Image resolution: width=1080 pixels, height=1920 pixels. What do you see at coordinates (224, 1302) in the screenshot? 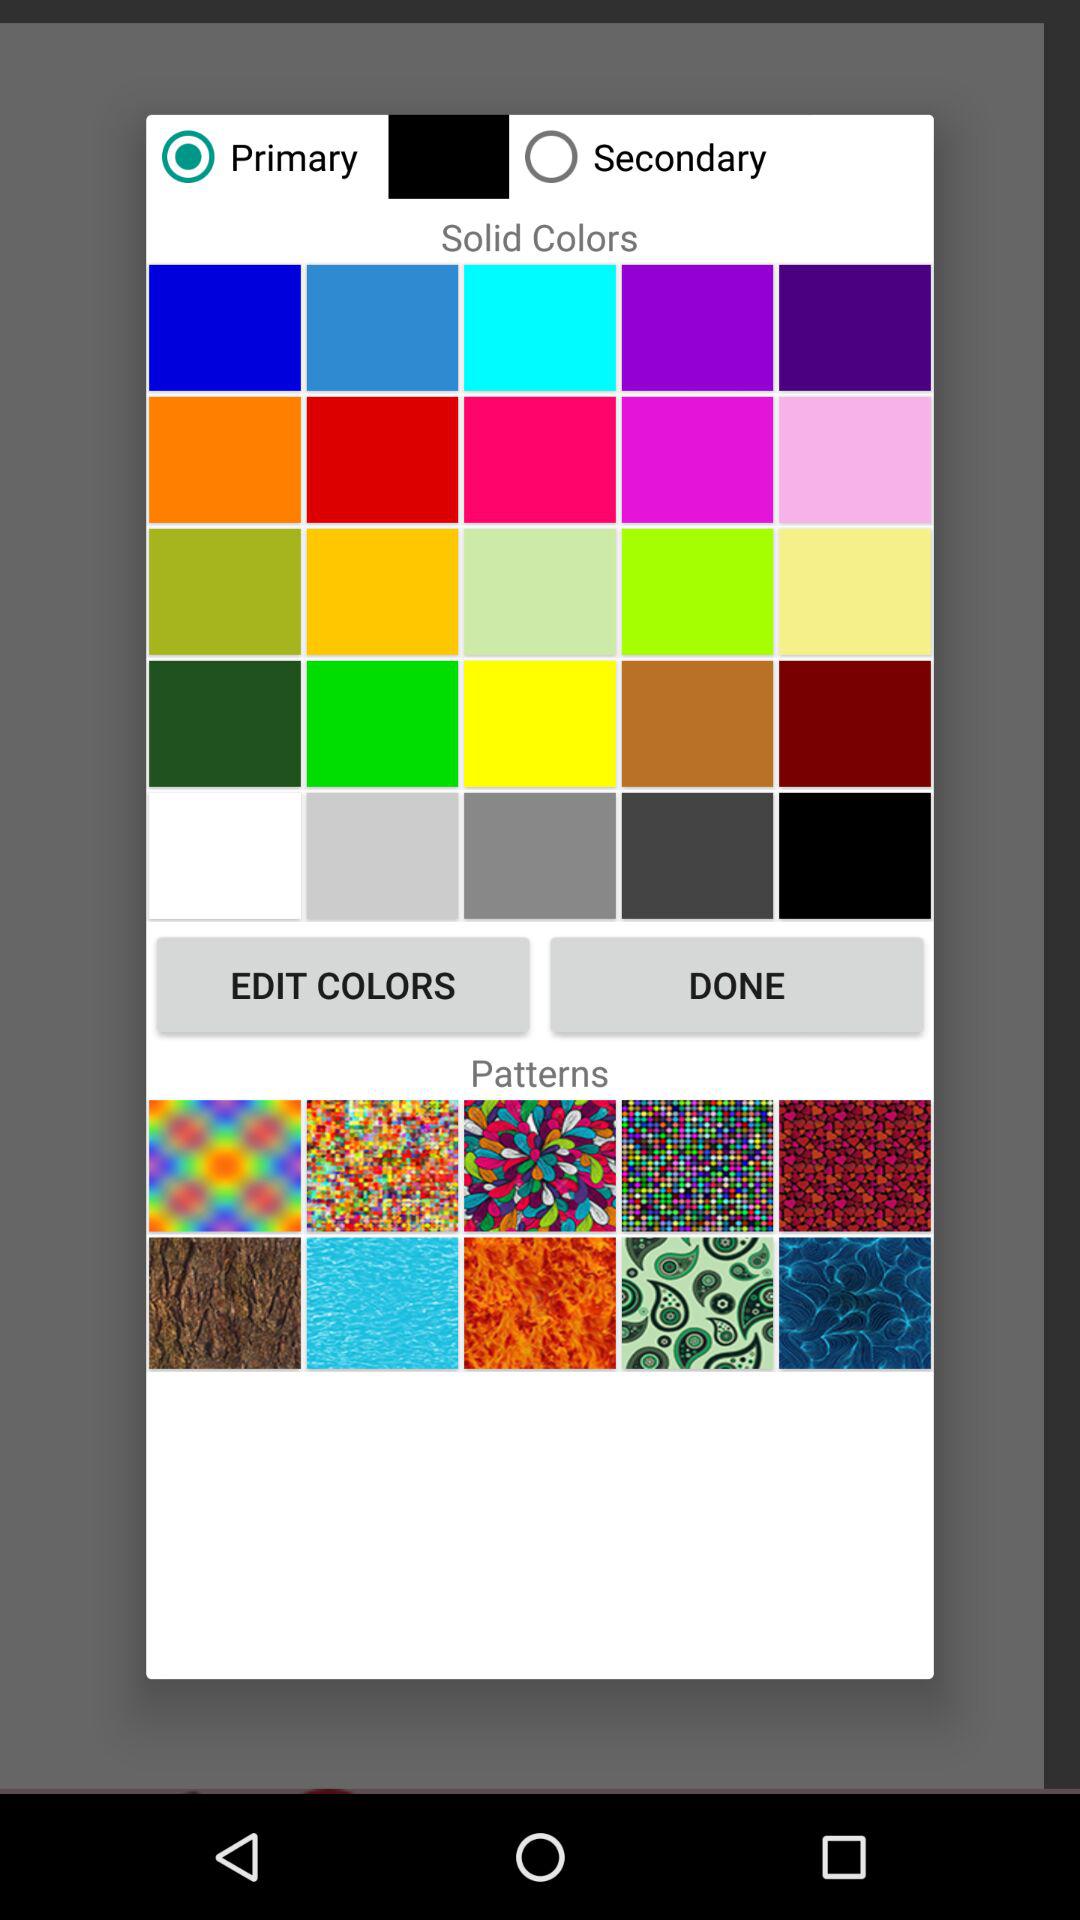
I see `pattern selection rocks` at bounding box center [224, 1302].